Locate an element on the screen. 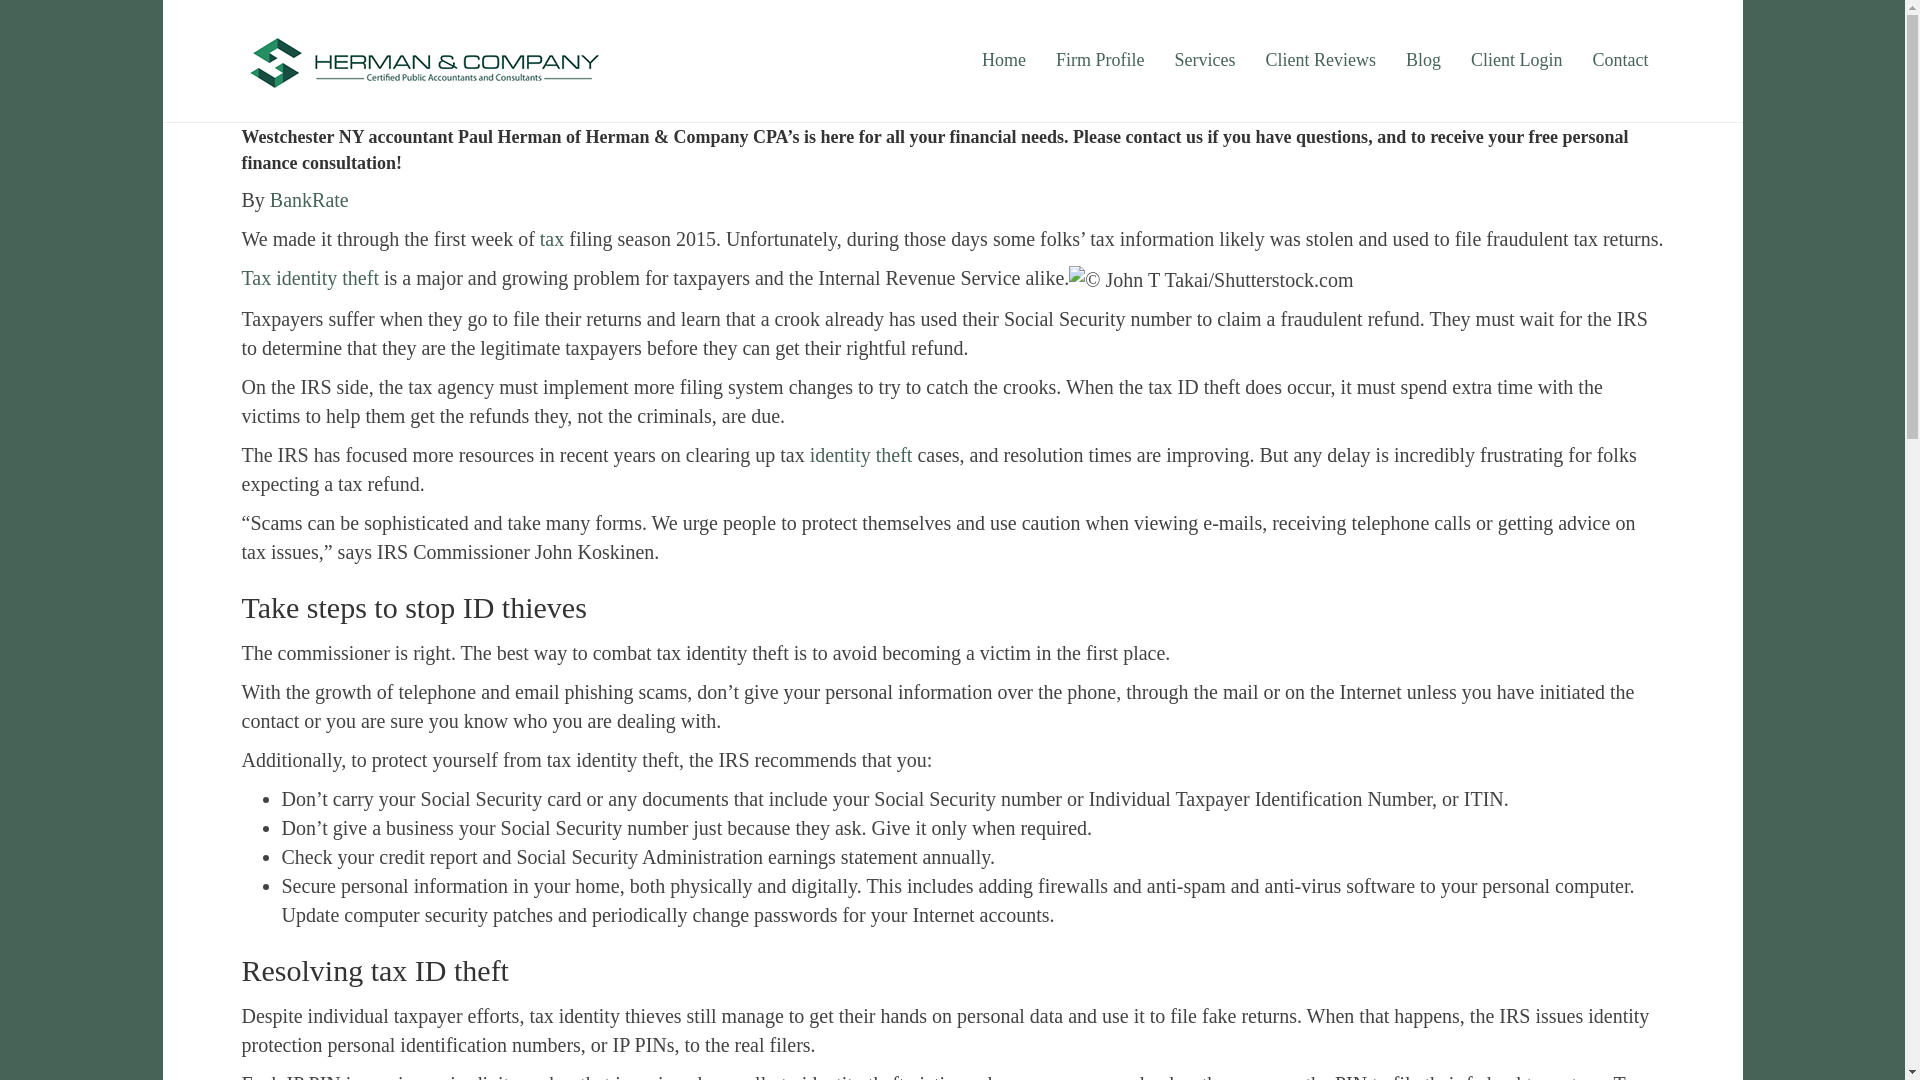 This screenshot has width=1920, height=1080. Tax identity theft is located at coordinates (310, 278).